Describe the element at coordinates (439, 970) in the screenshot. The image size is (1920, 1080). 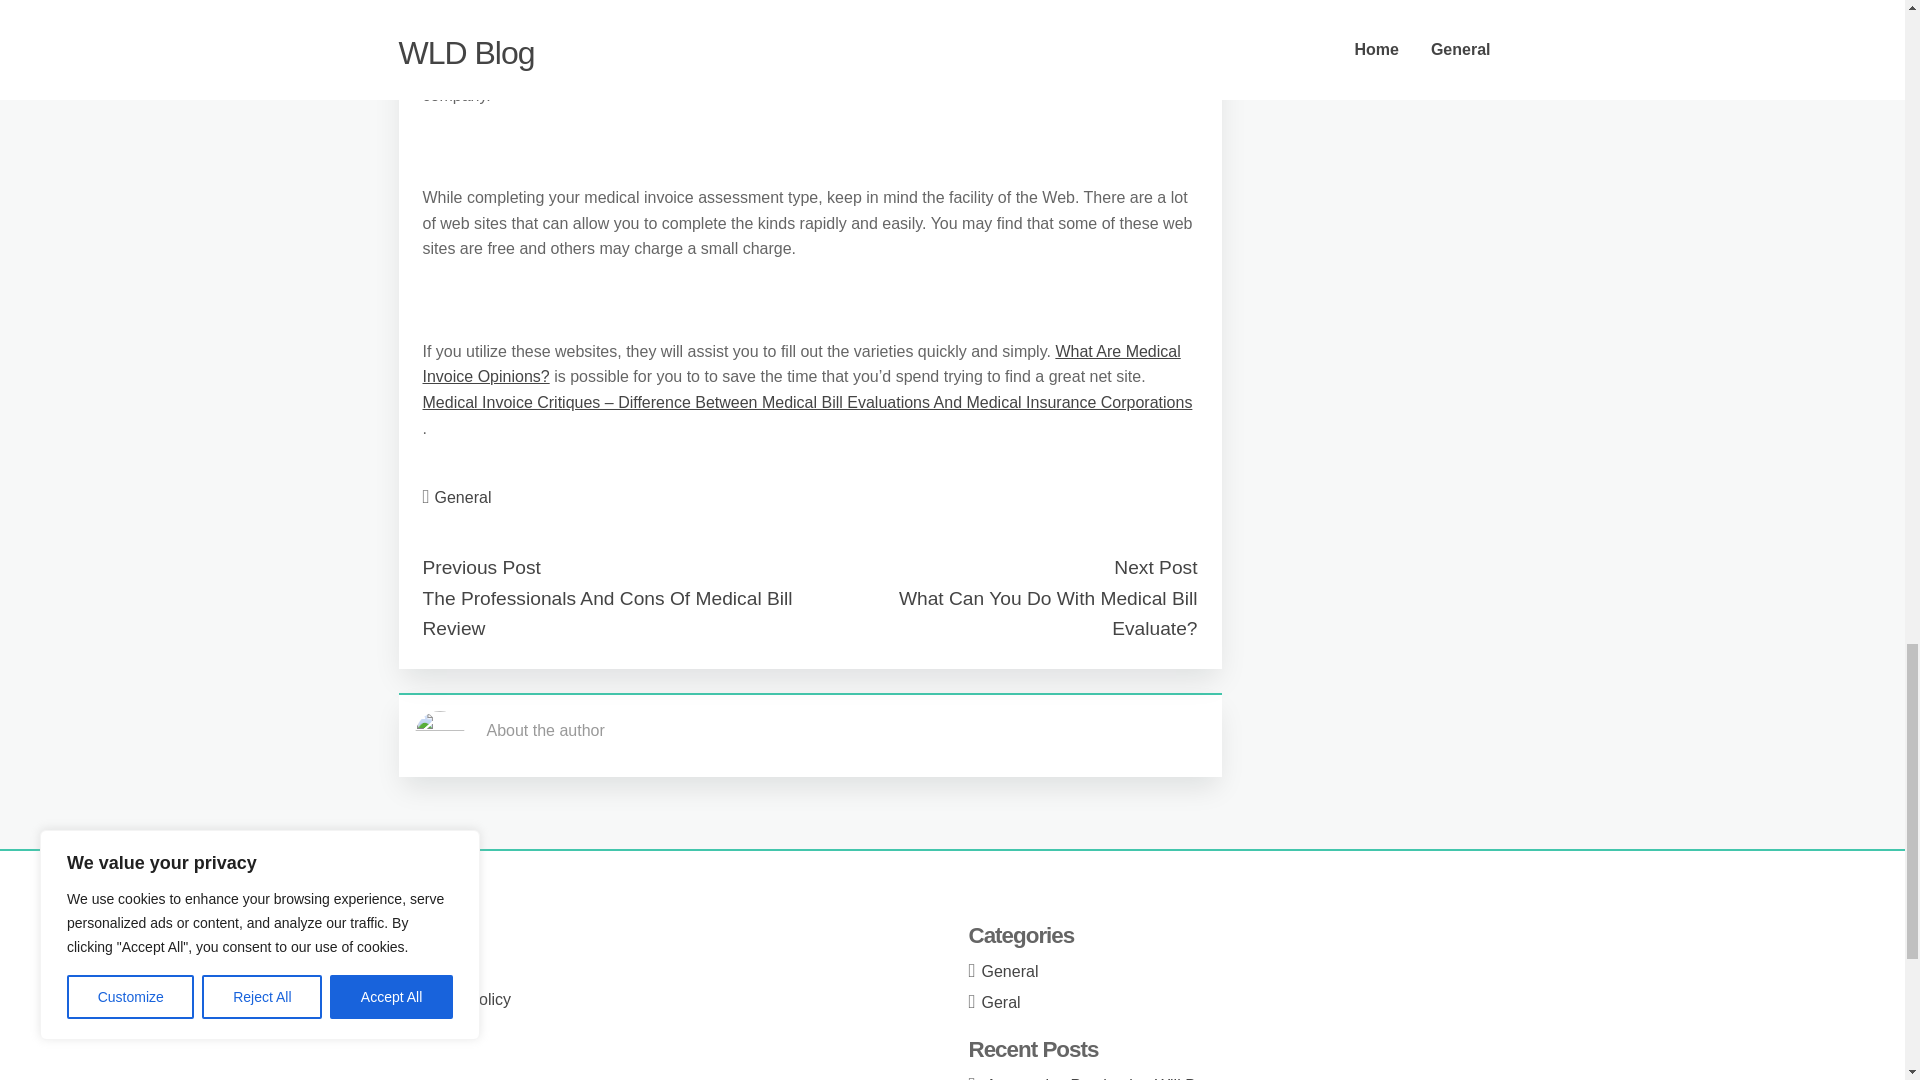
I see `Contact` at that location.